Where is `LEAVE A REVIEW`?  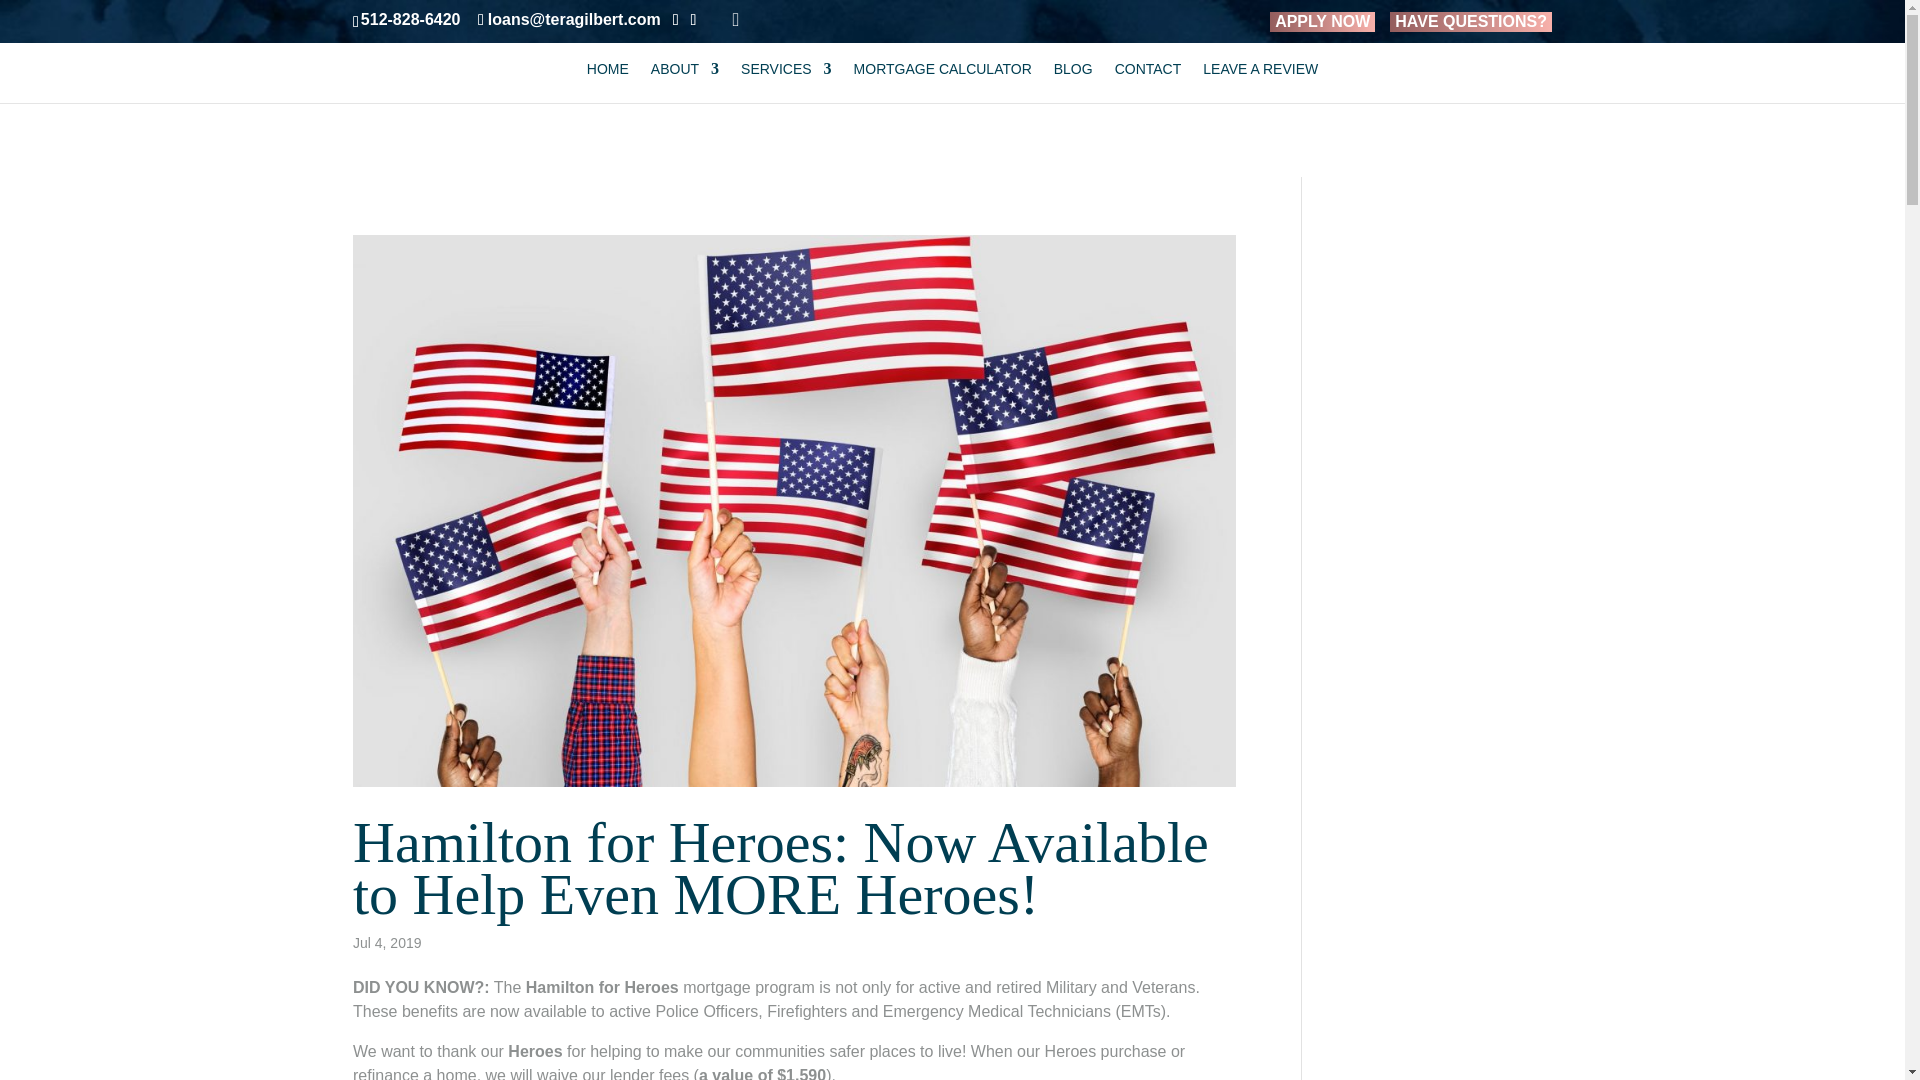 LEAVE A REVIEW is located at coordinates (1260, 82).